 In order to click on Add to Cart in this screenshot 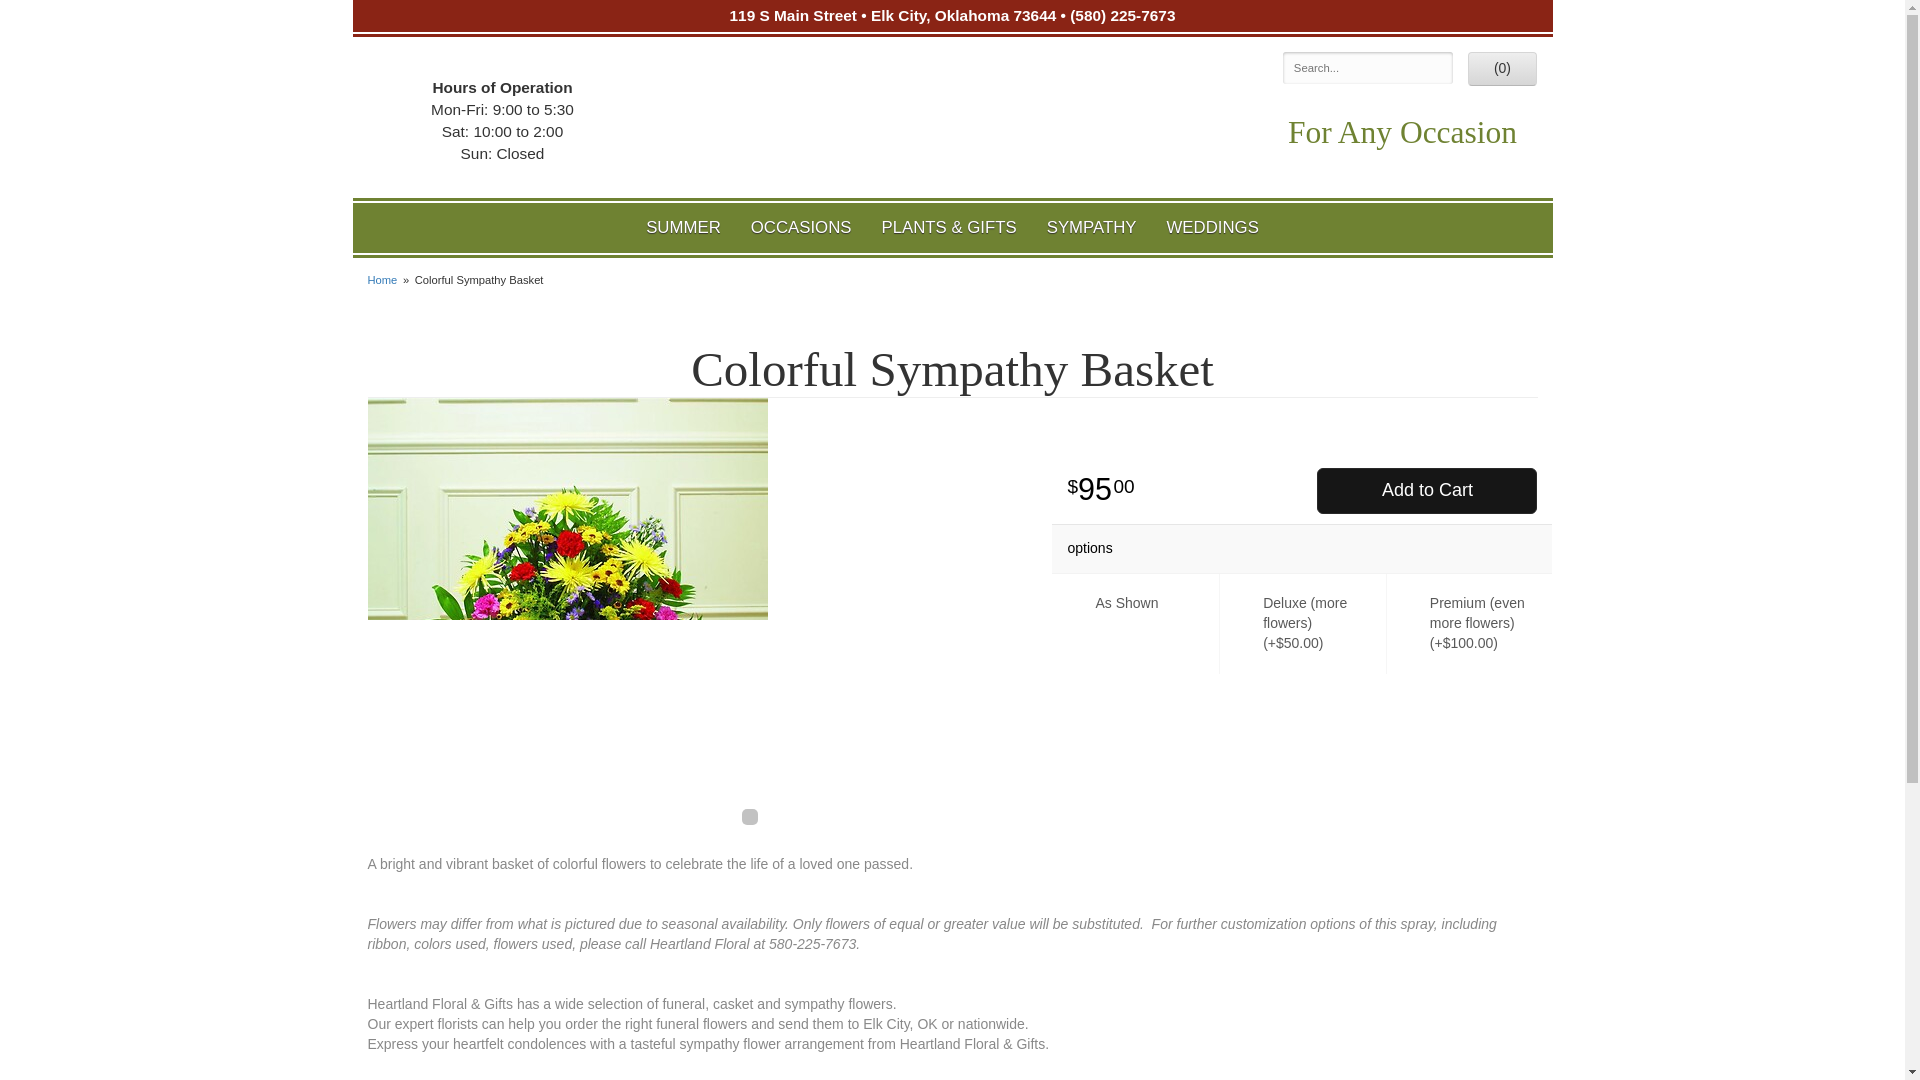, I will do `click(1427, 490)`.